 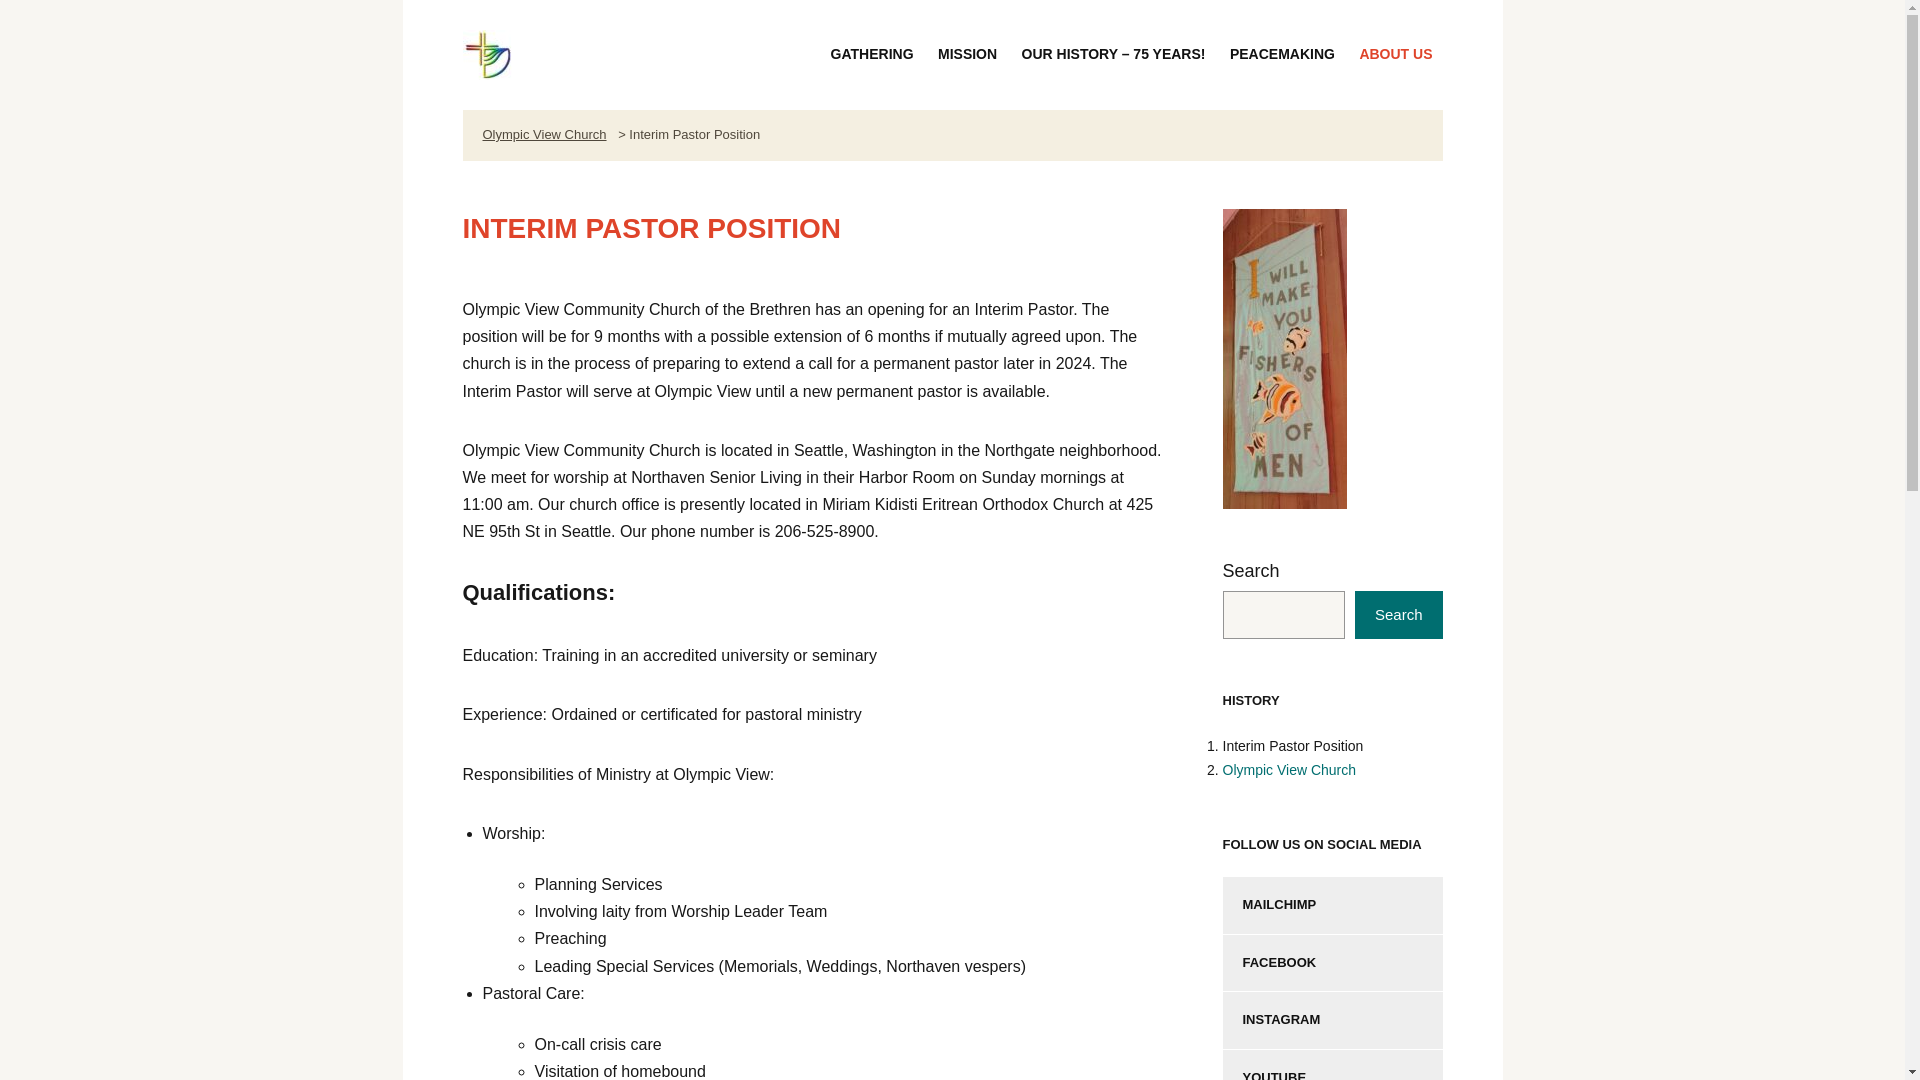 What do you see at coordinates (544, 134) in the screenshot?
I see `Go to Olympic View Church.` at bounding box center [544, 134].